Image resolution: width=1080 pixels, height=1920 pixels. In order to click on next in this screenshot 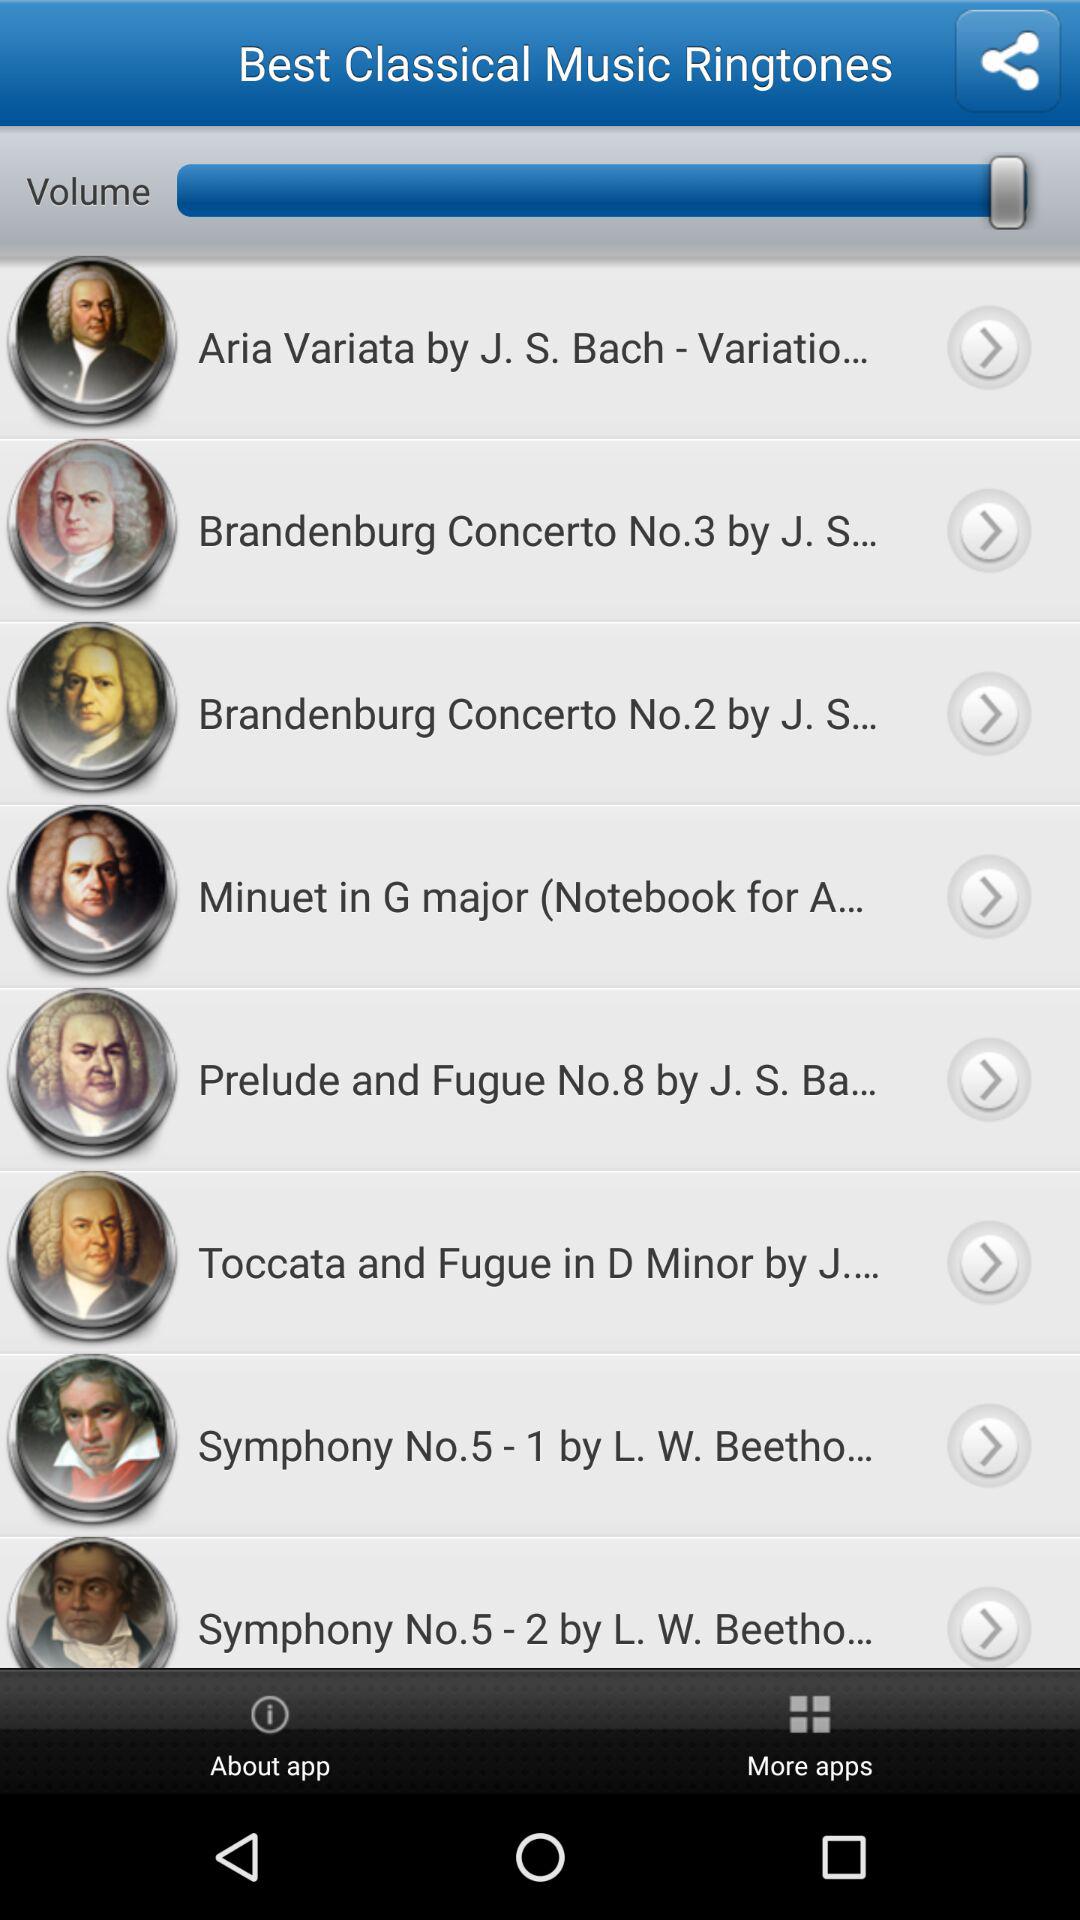, I will do `click(988, 1602)`.